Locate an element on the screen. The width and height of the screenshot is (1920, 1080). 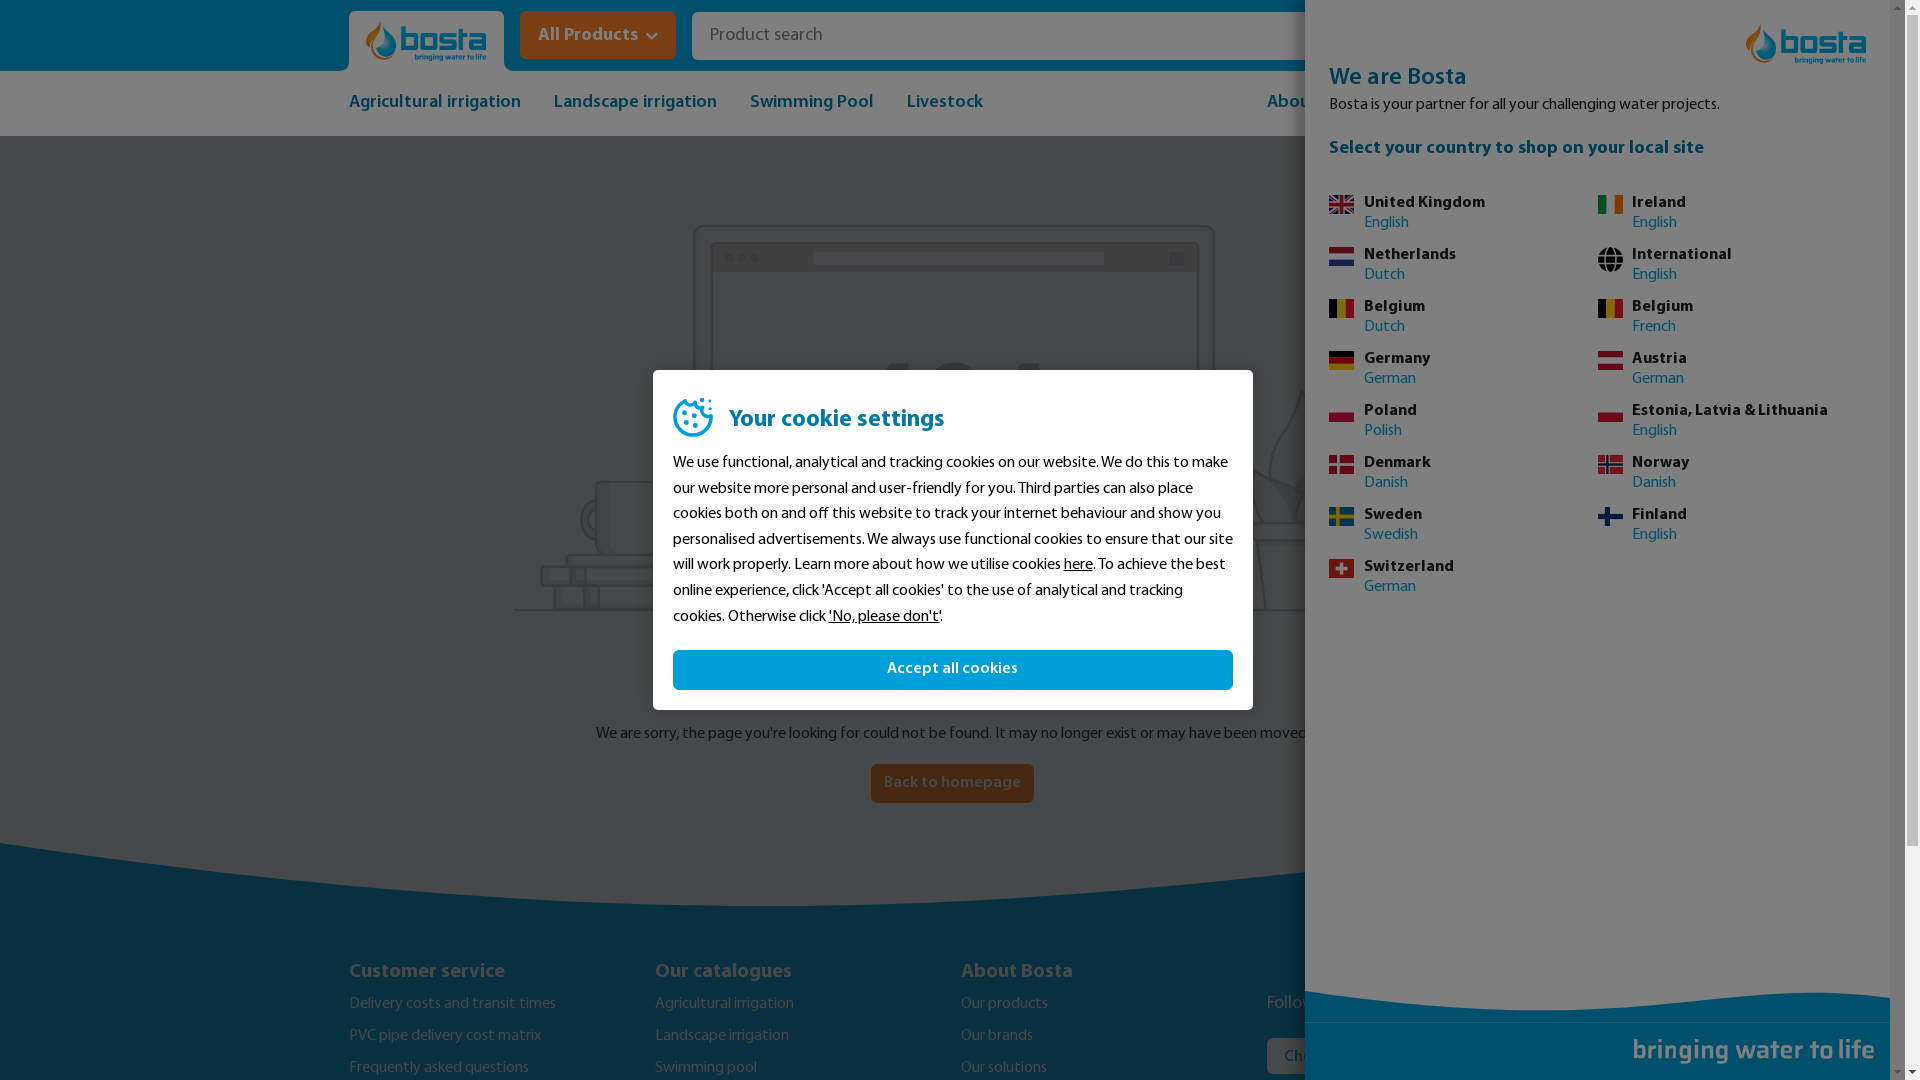
Our catalogues is located at coordinates (799, 972).